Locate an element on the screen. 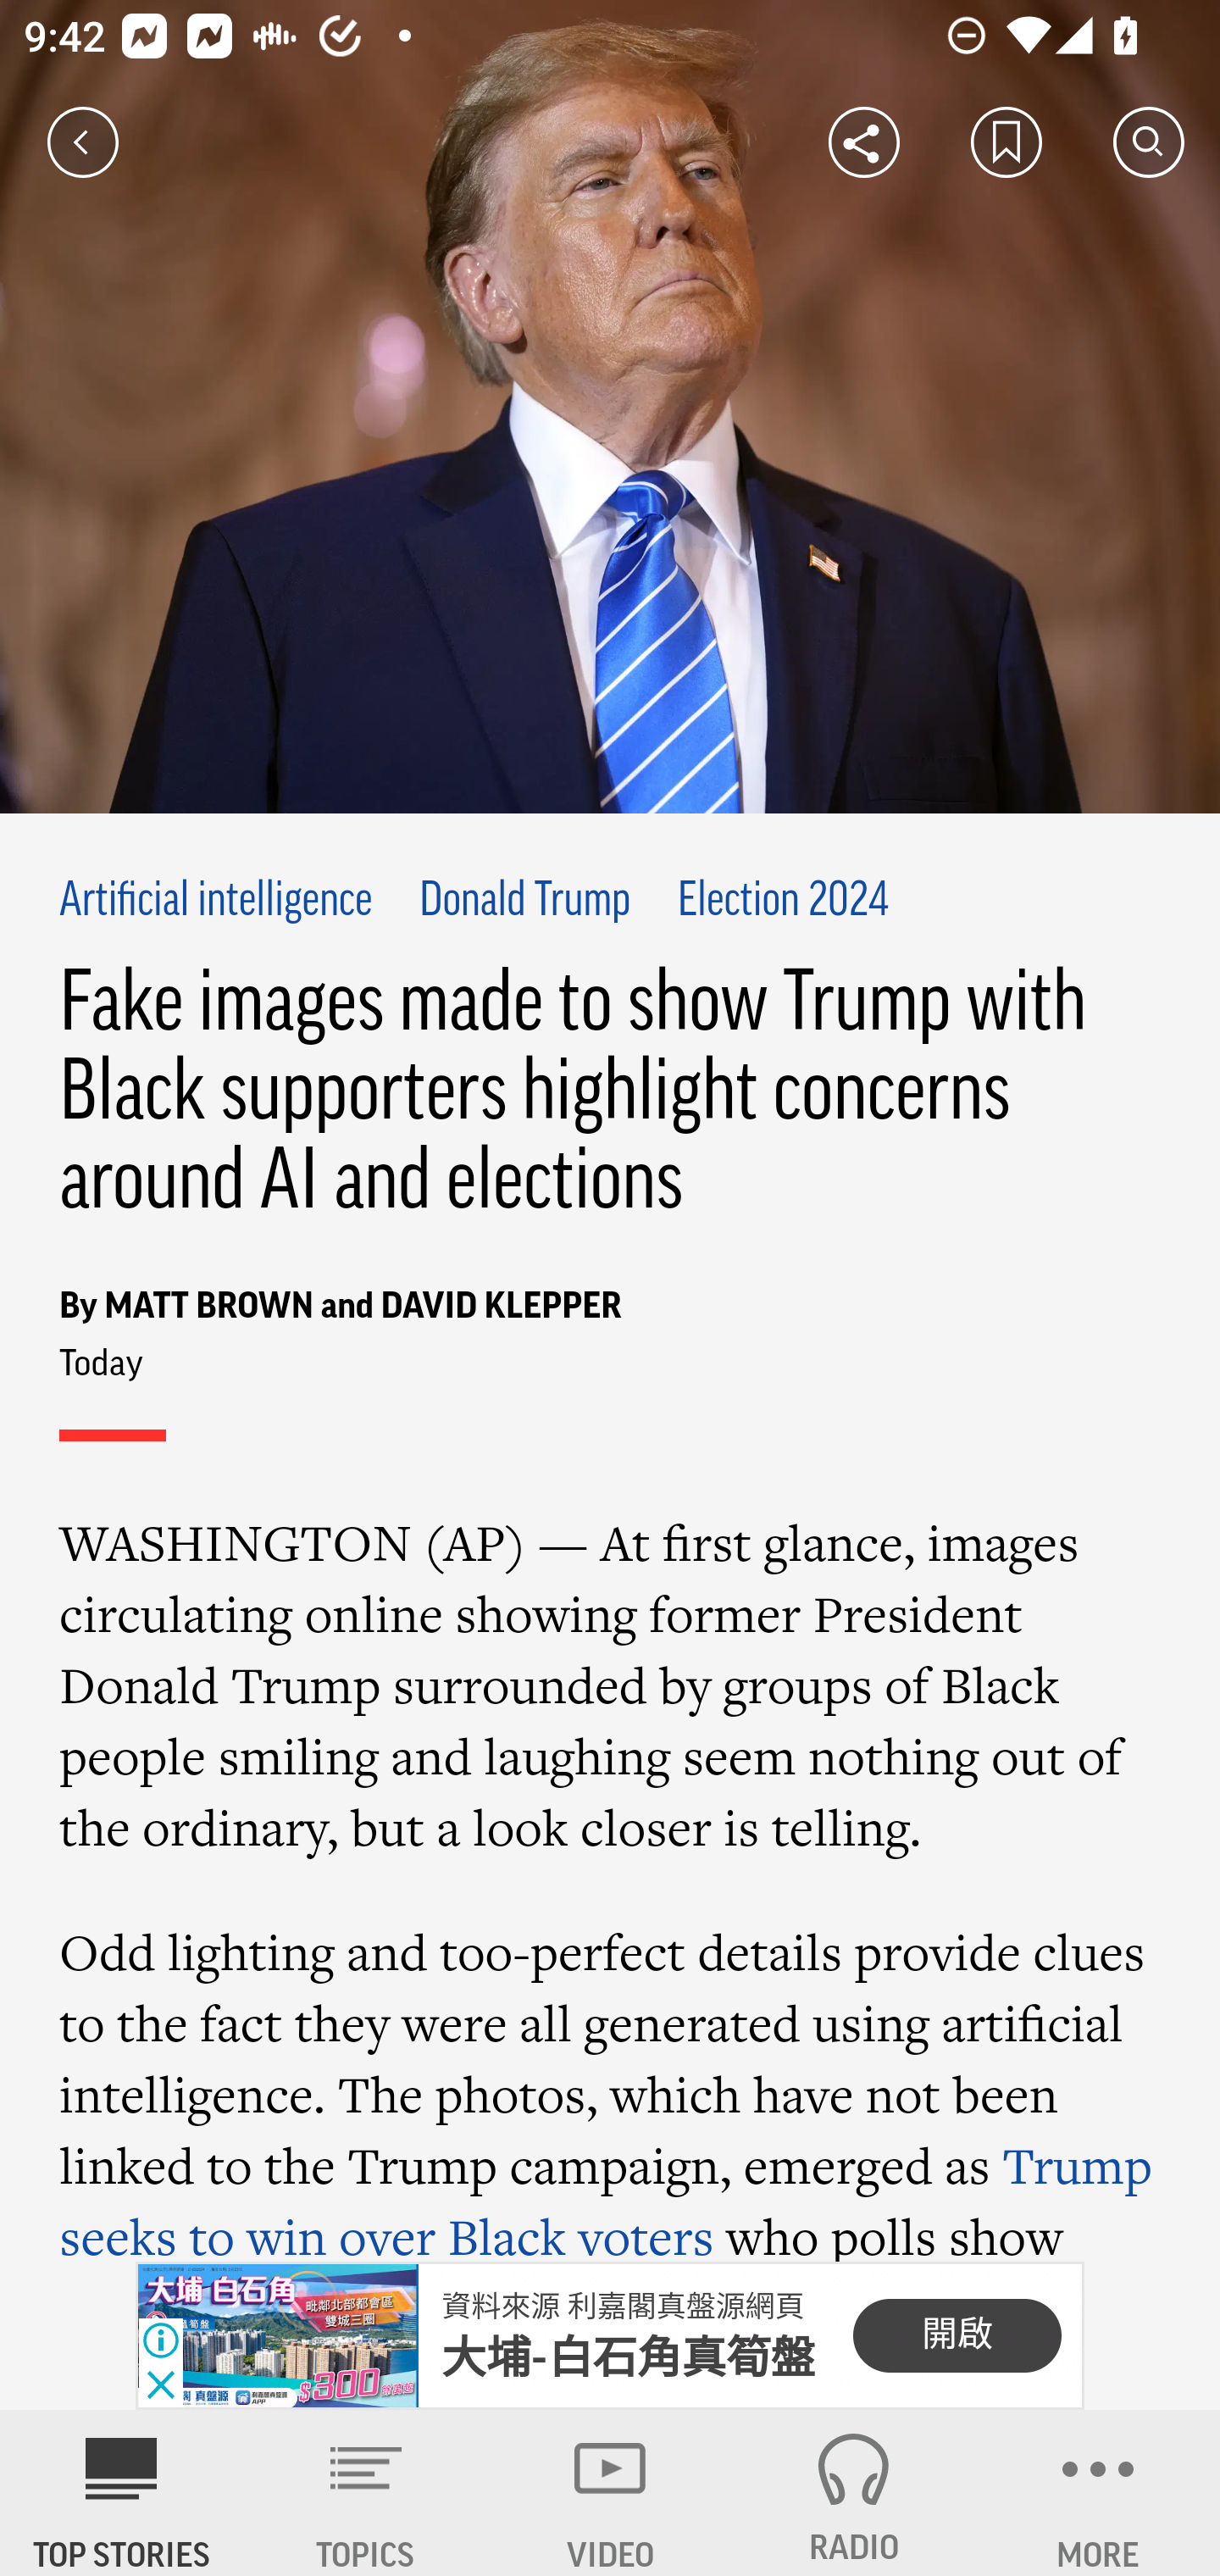  大埔-白石角真筍盤 is located at coordinates (629, 2357).